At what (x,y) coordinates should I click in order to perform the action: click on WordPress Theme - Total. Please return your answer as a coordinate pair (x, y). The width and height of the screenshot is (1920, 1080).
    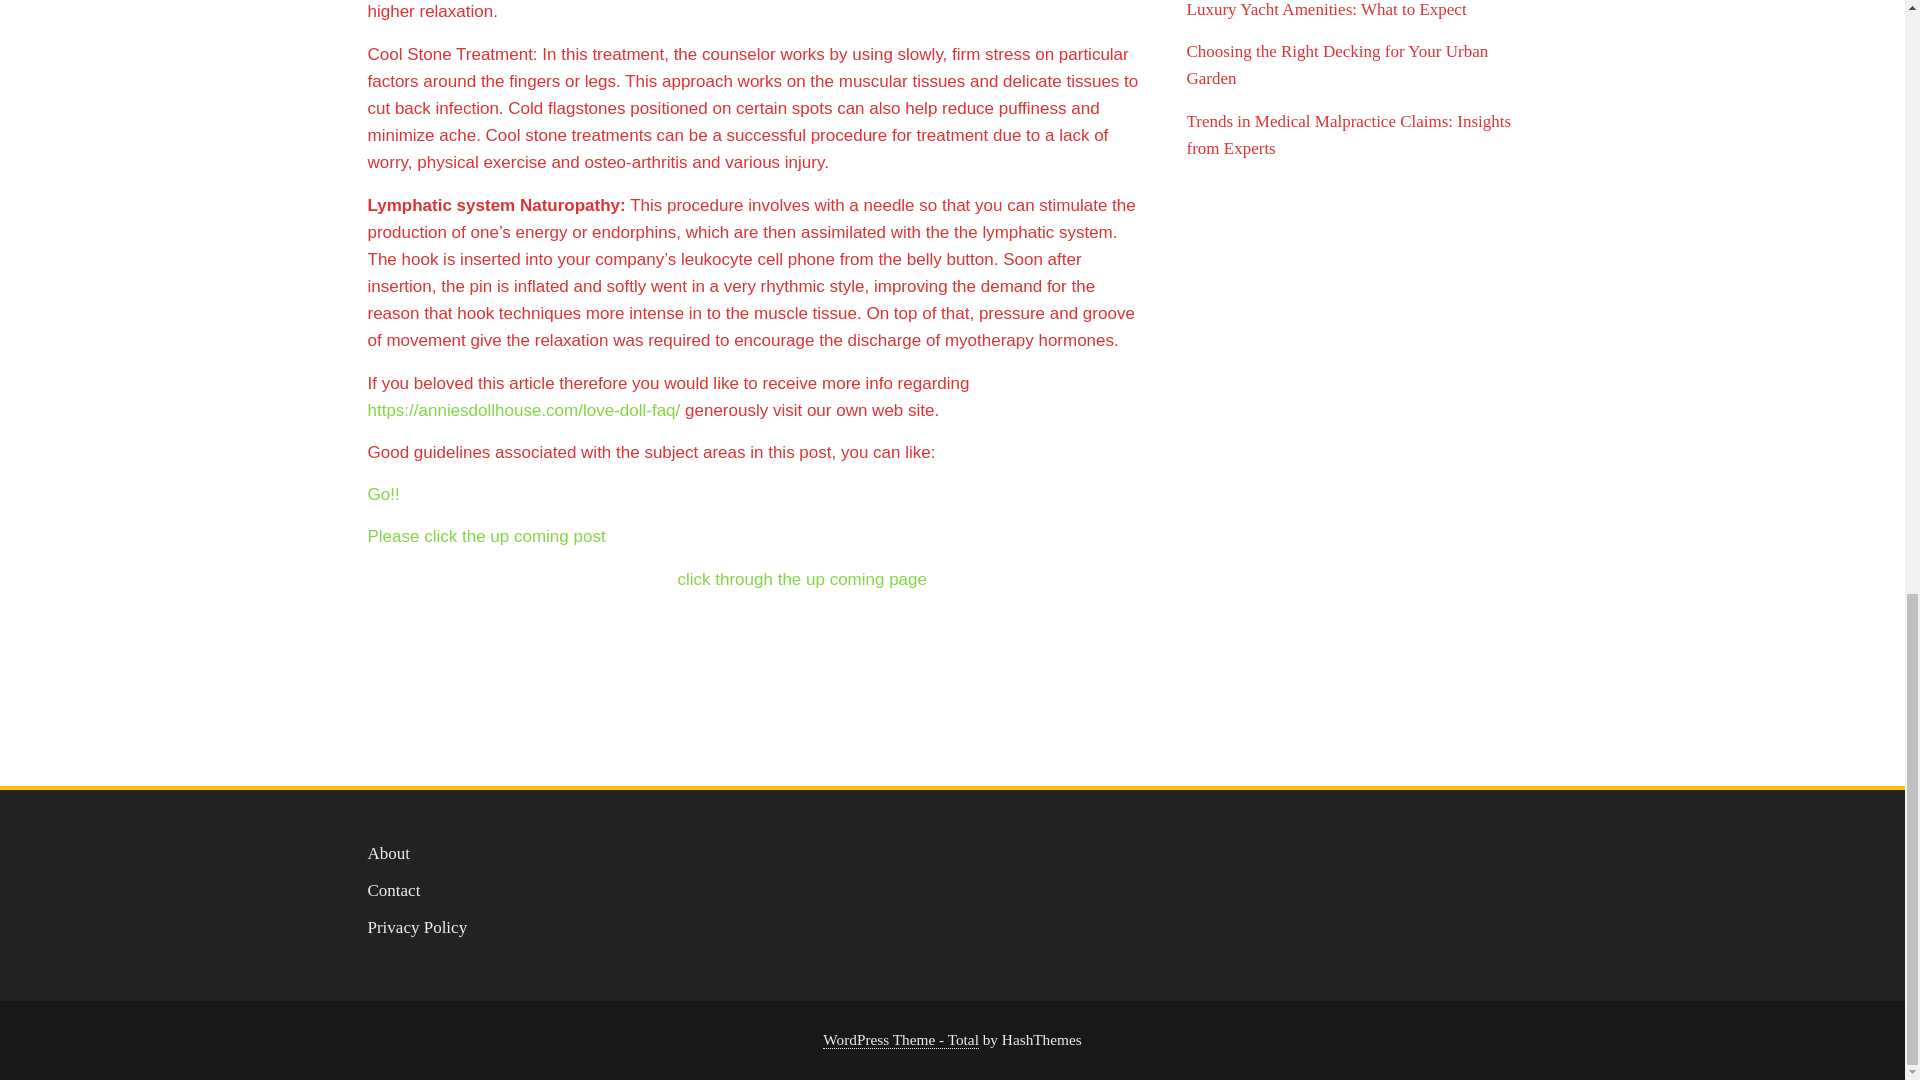
    Looking at the image, I should click on (901, 1040).